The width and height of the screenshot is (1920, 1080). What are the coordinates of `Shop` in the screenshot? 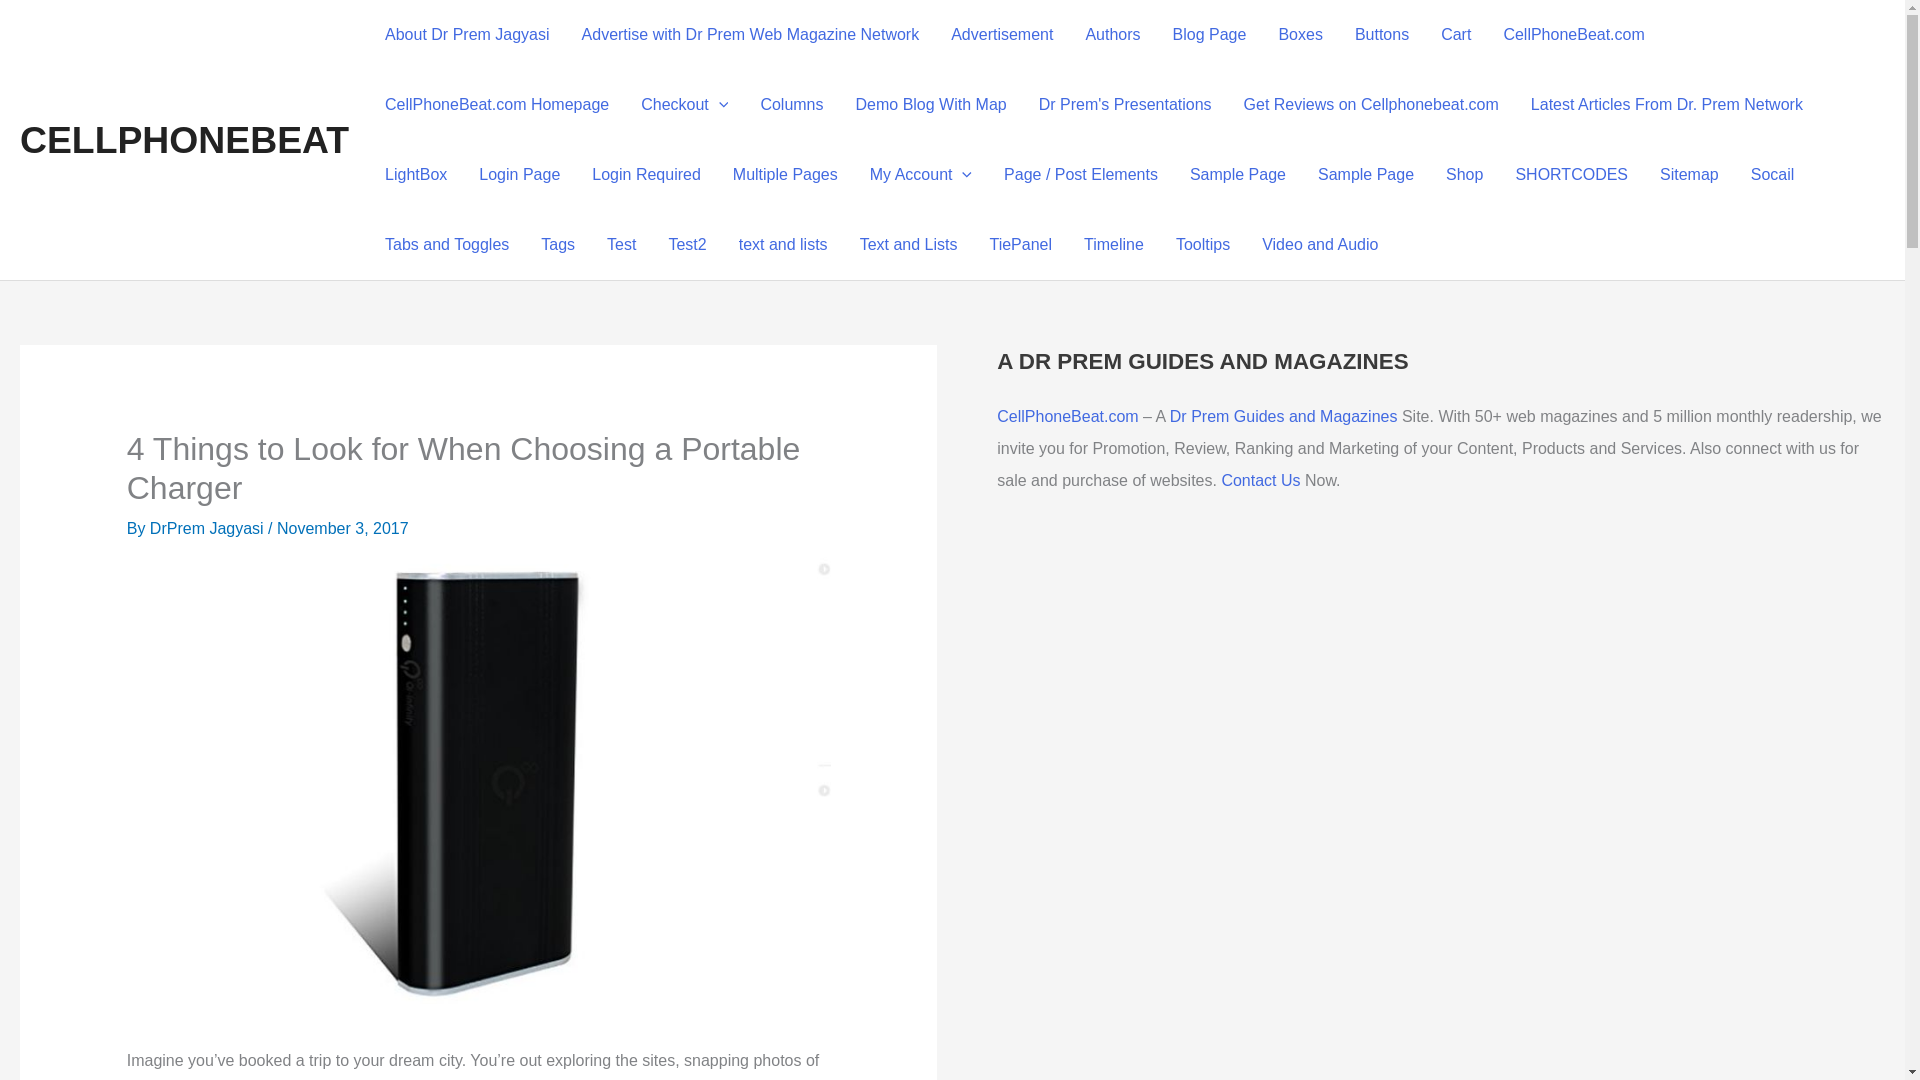 It's located at (1464, 174).